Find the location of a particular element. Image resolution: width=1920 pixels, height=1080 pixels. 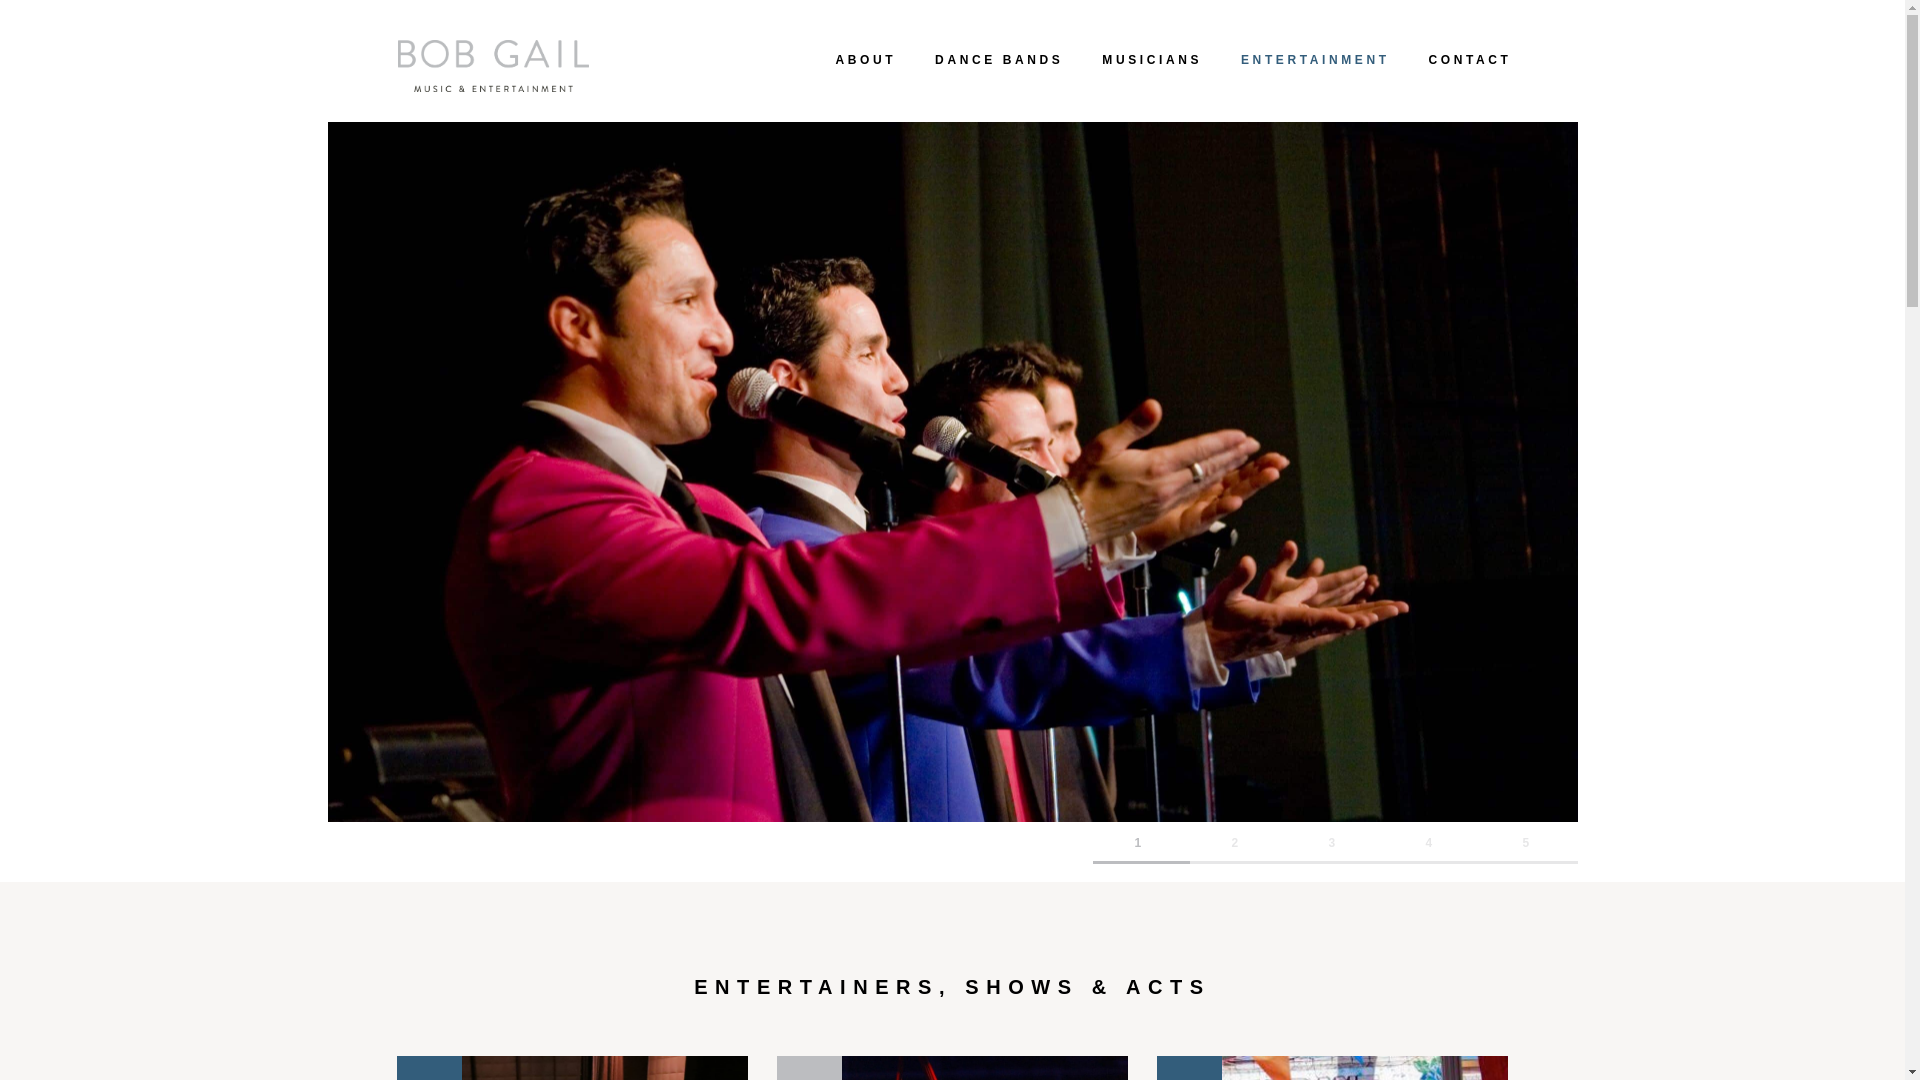

5 is located at coordinates (1529, 848).